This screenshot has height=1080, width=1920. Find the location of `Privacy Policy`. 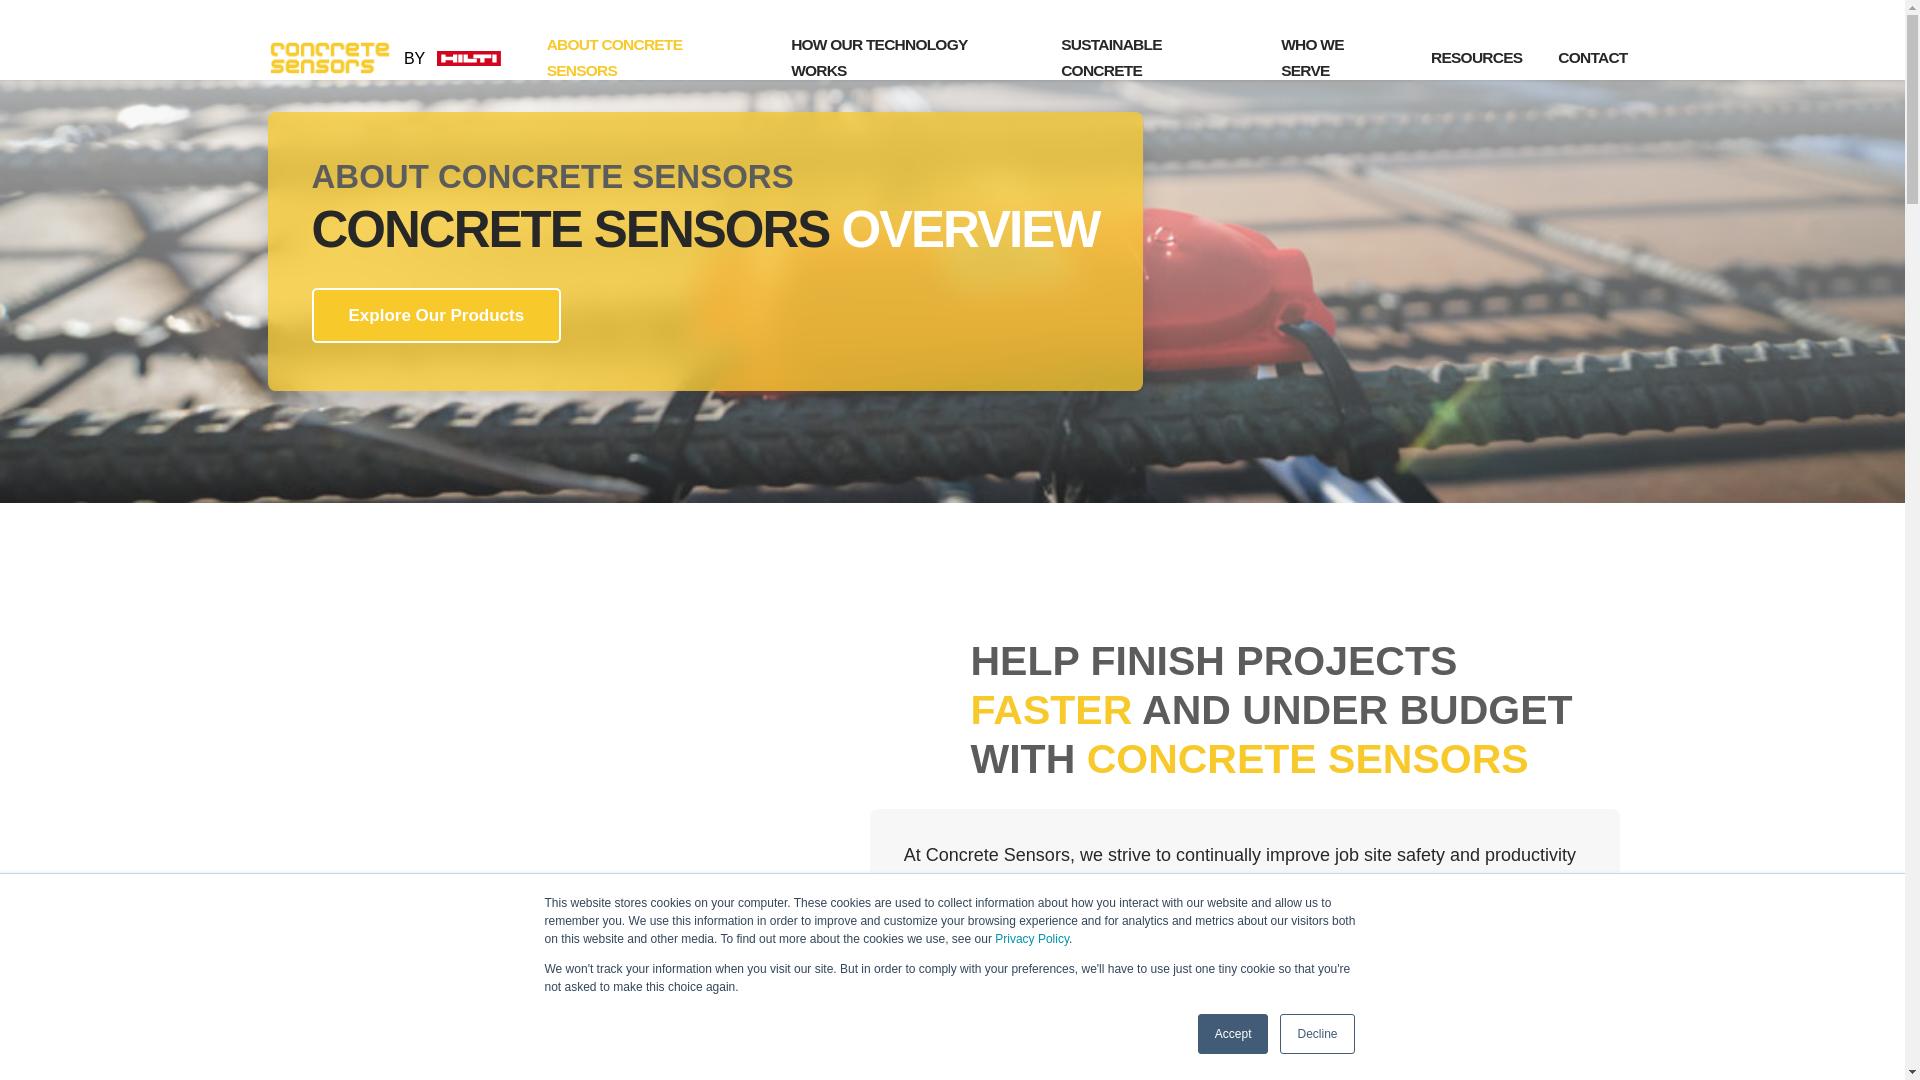

Privacy Policy is located at coordinates (1032, 939).